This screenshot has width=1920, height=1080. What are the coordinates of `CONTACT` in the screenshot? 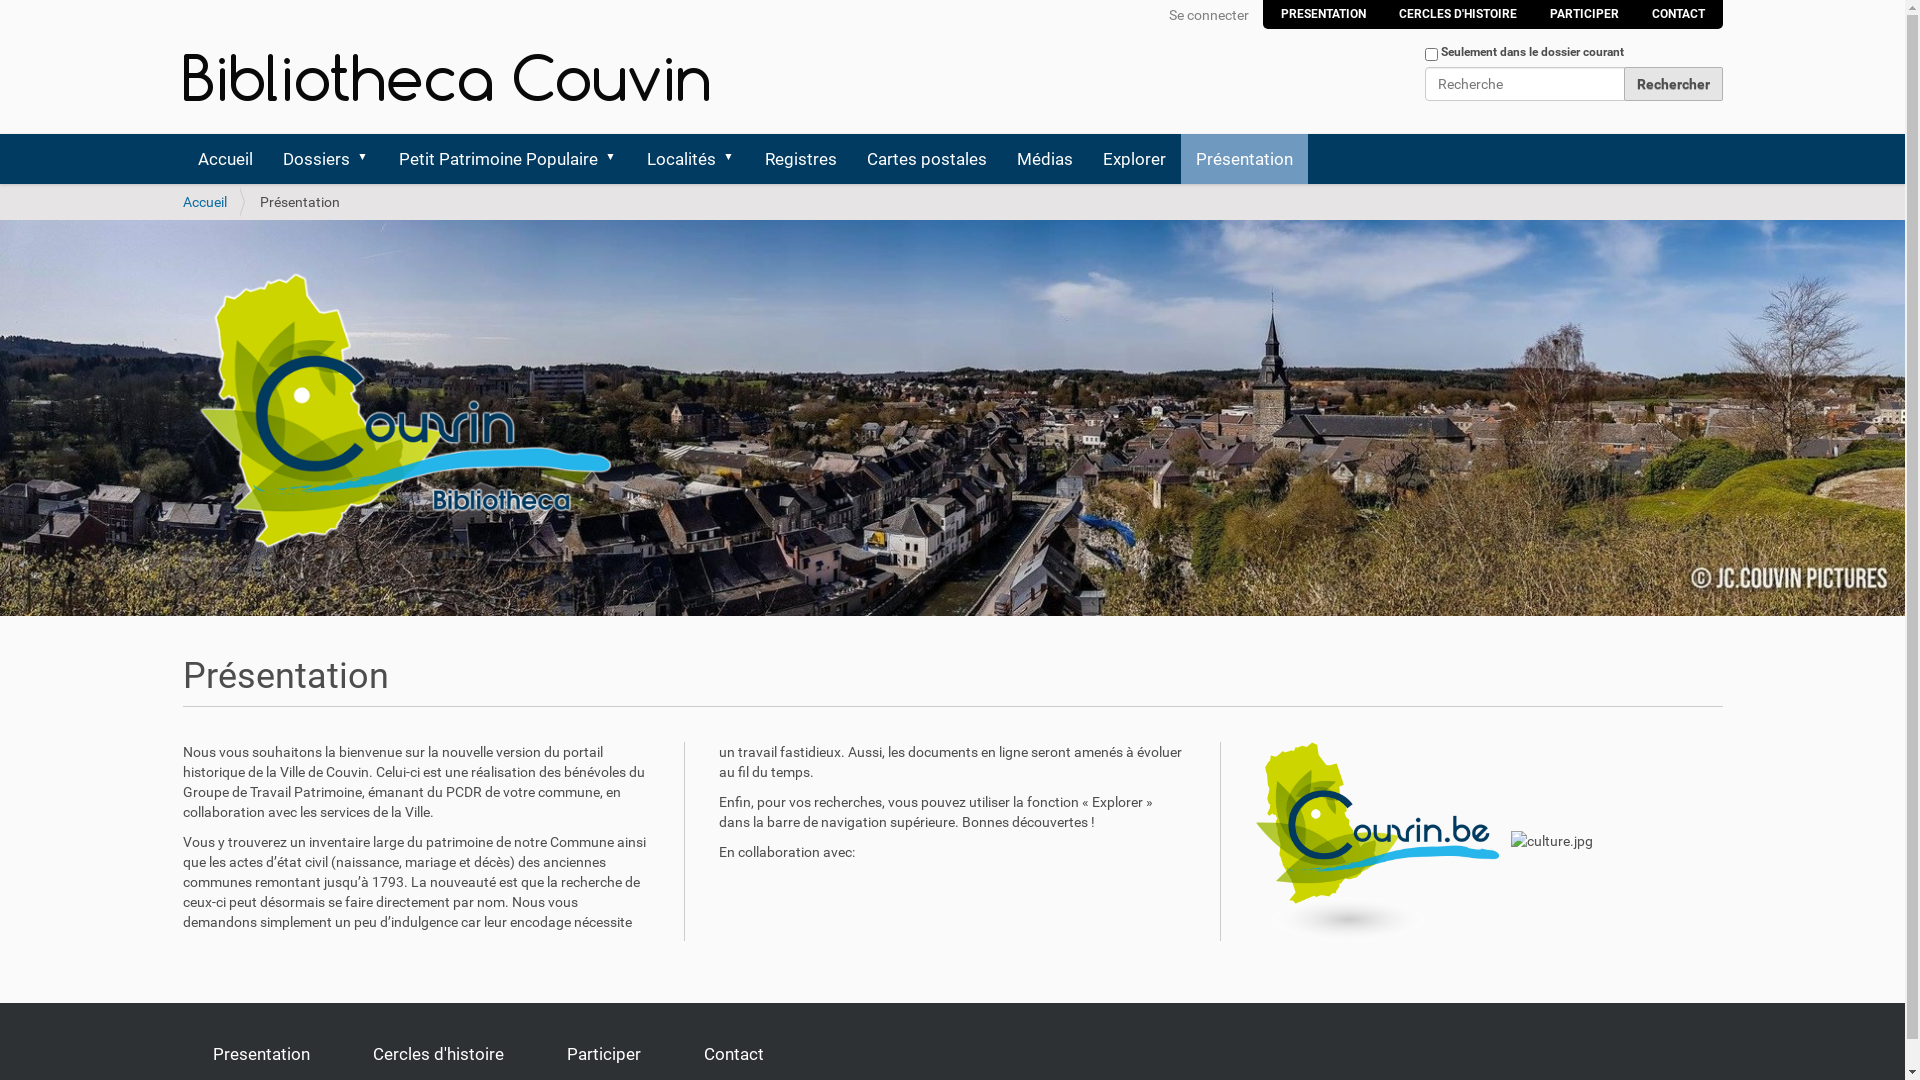 It's located at (1678, 14).